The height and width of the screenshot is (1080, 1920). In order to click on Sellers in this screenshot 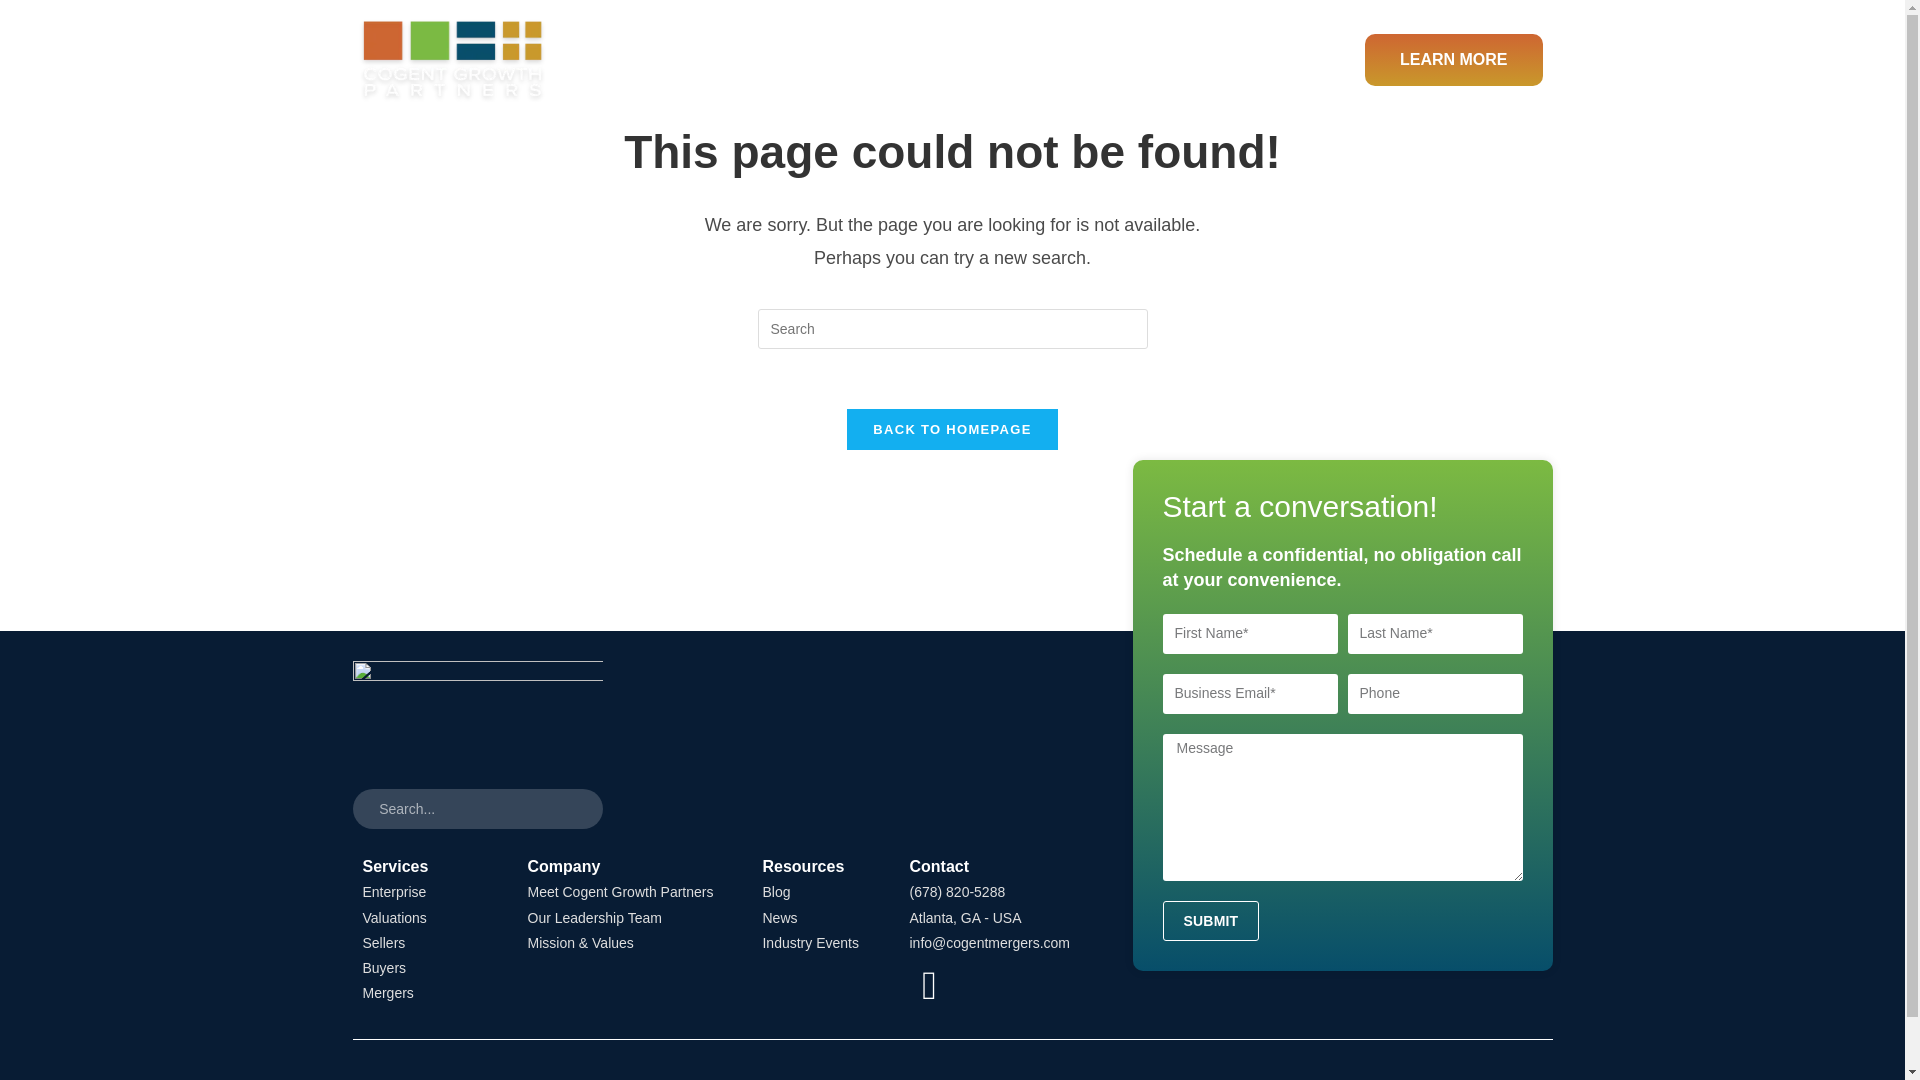, I will do `click(424, 942)`.